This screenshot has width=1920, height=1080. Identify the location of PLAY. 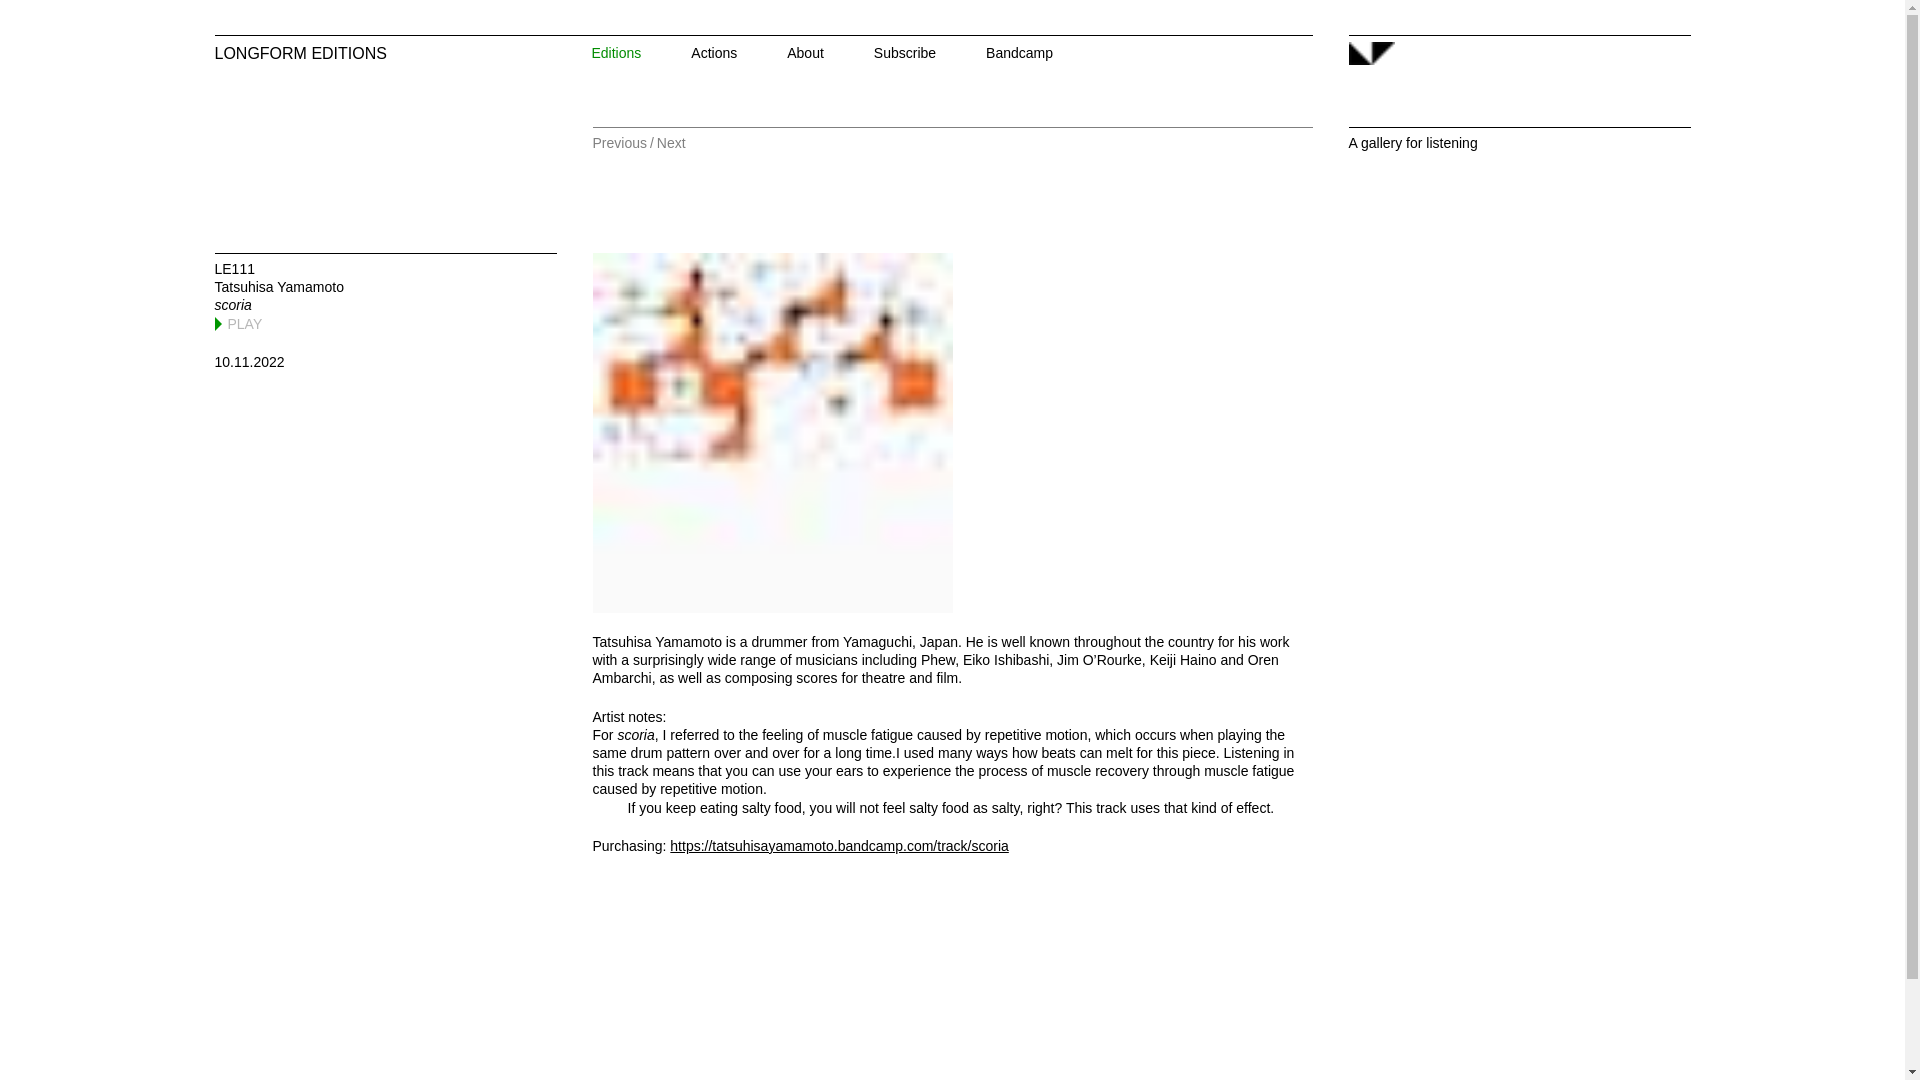
(240, 324).